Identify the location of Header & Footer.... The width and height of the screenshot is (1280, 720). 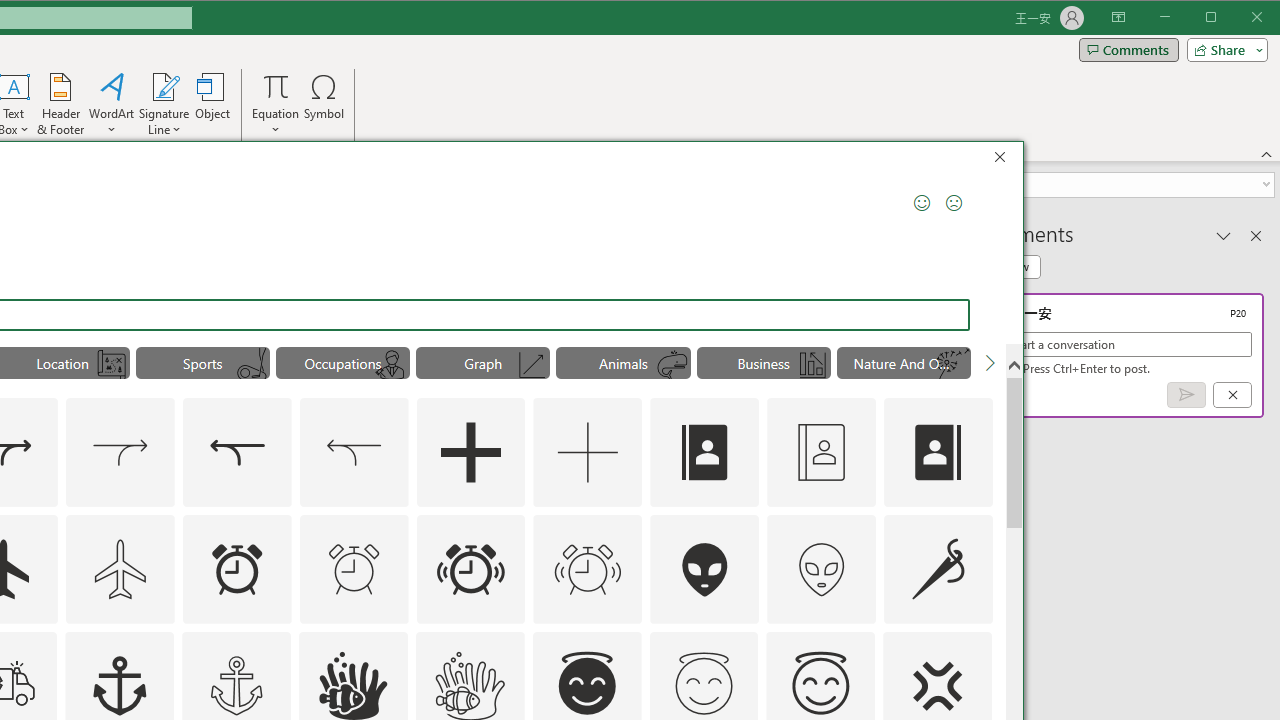
(60, 104).